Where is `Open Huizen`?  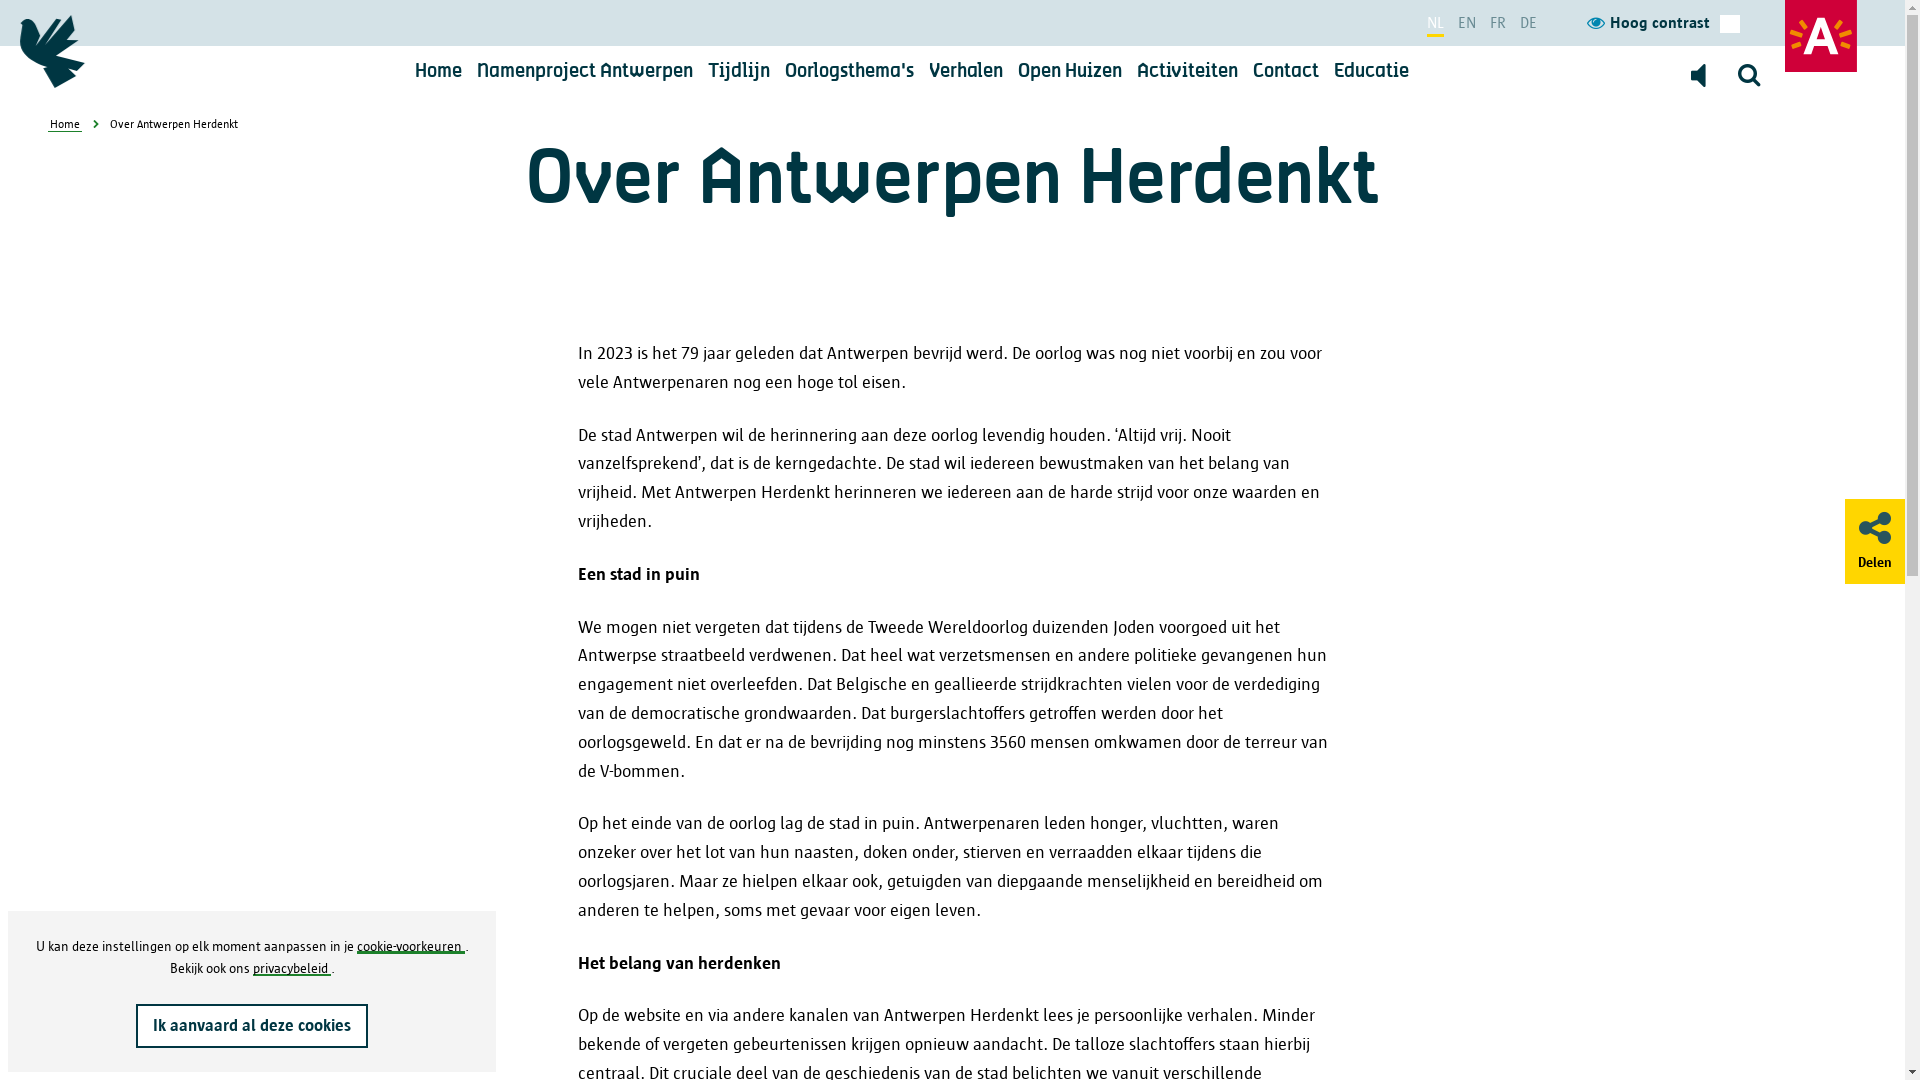
Open Huizen is located at coordinates (1070, 72).